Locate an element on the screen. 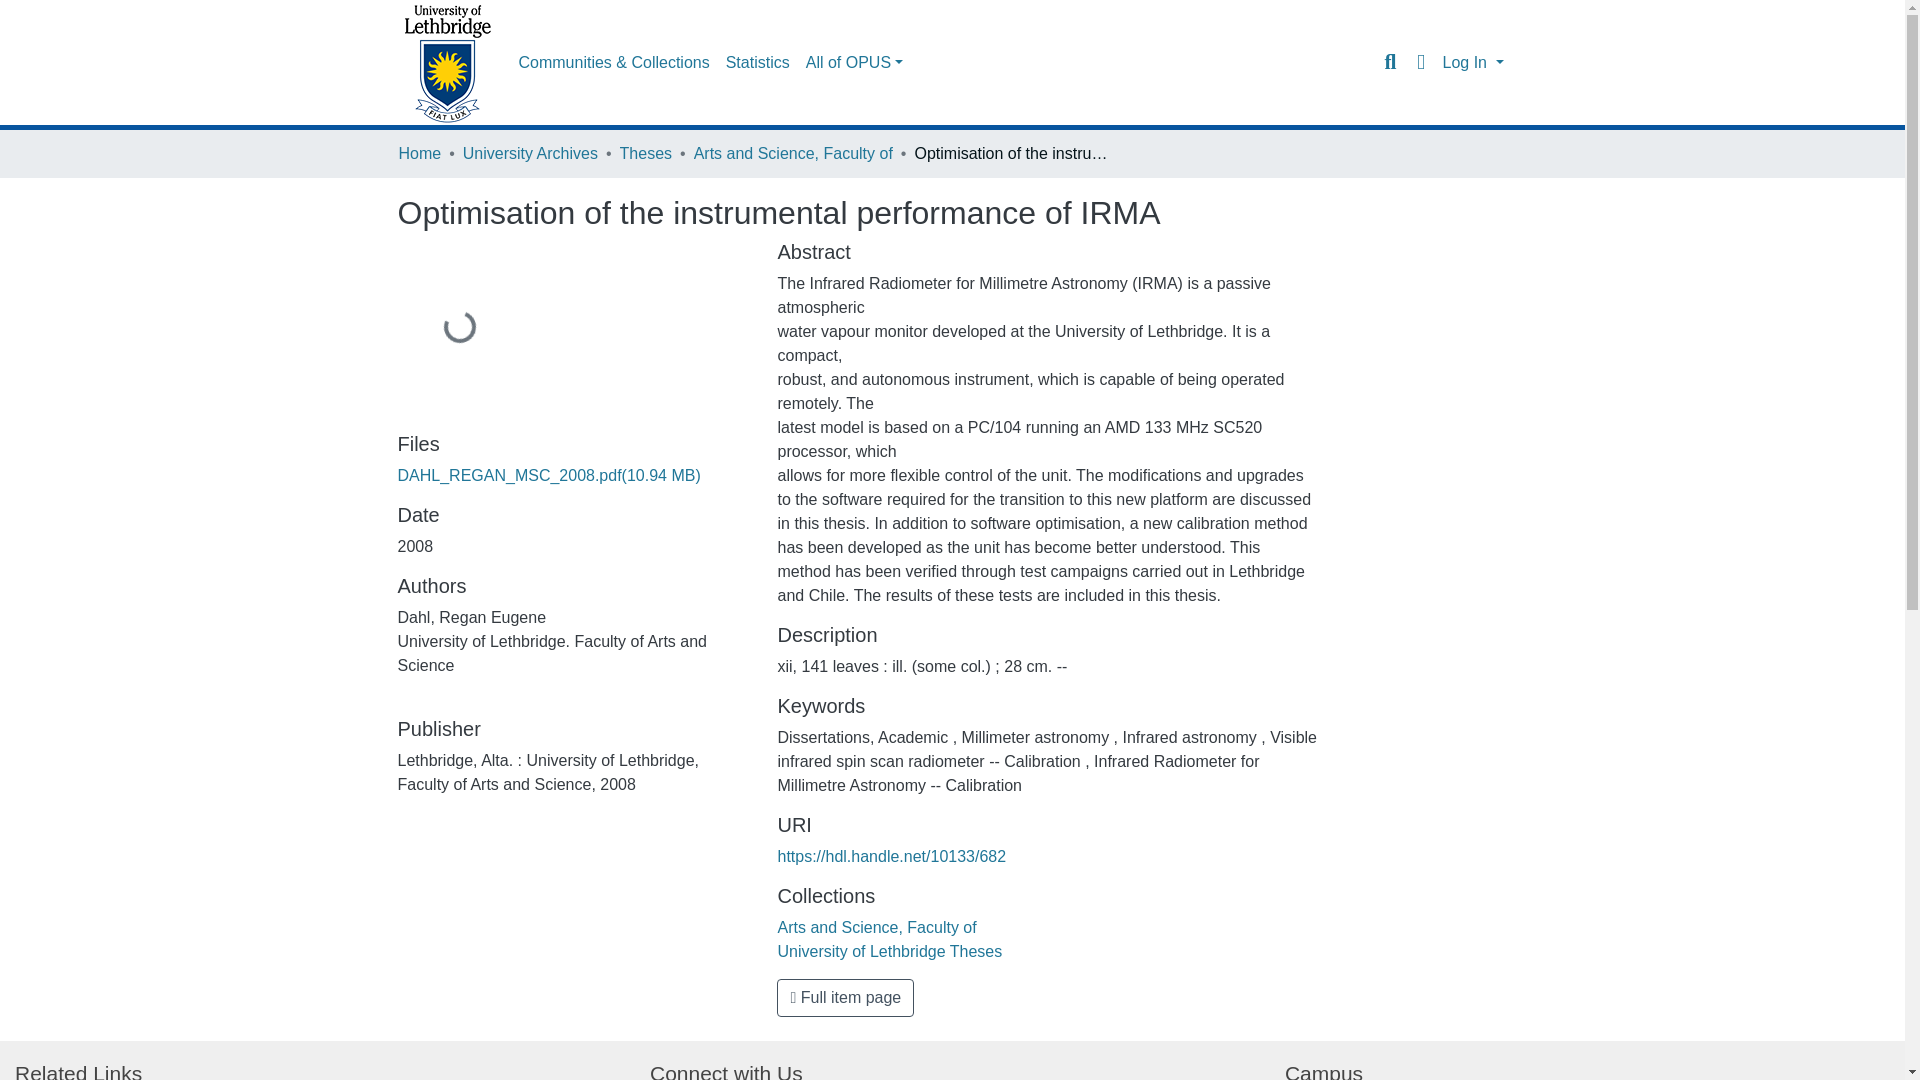 Image resolution: width=1920 pixels, height=1080 pixels. All of OPUS is located at coordinates (854, 63).